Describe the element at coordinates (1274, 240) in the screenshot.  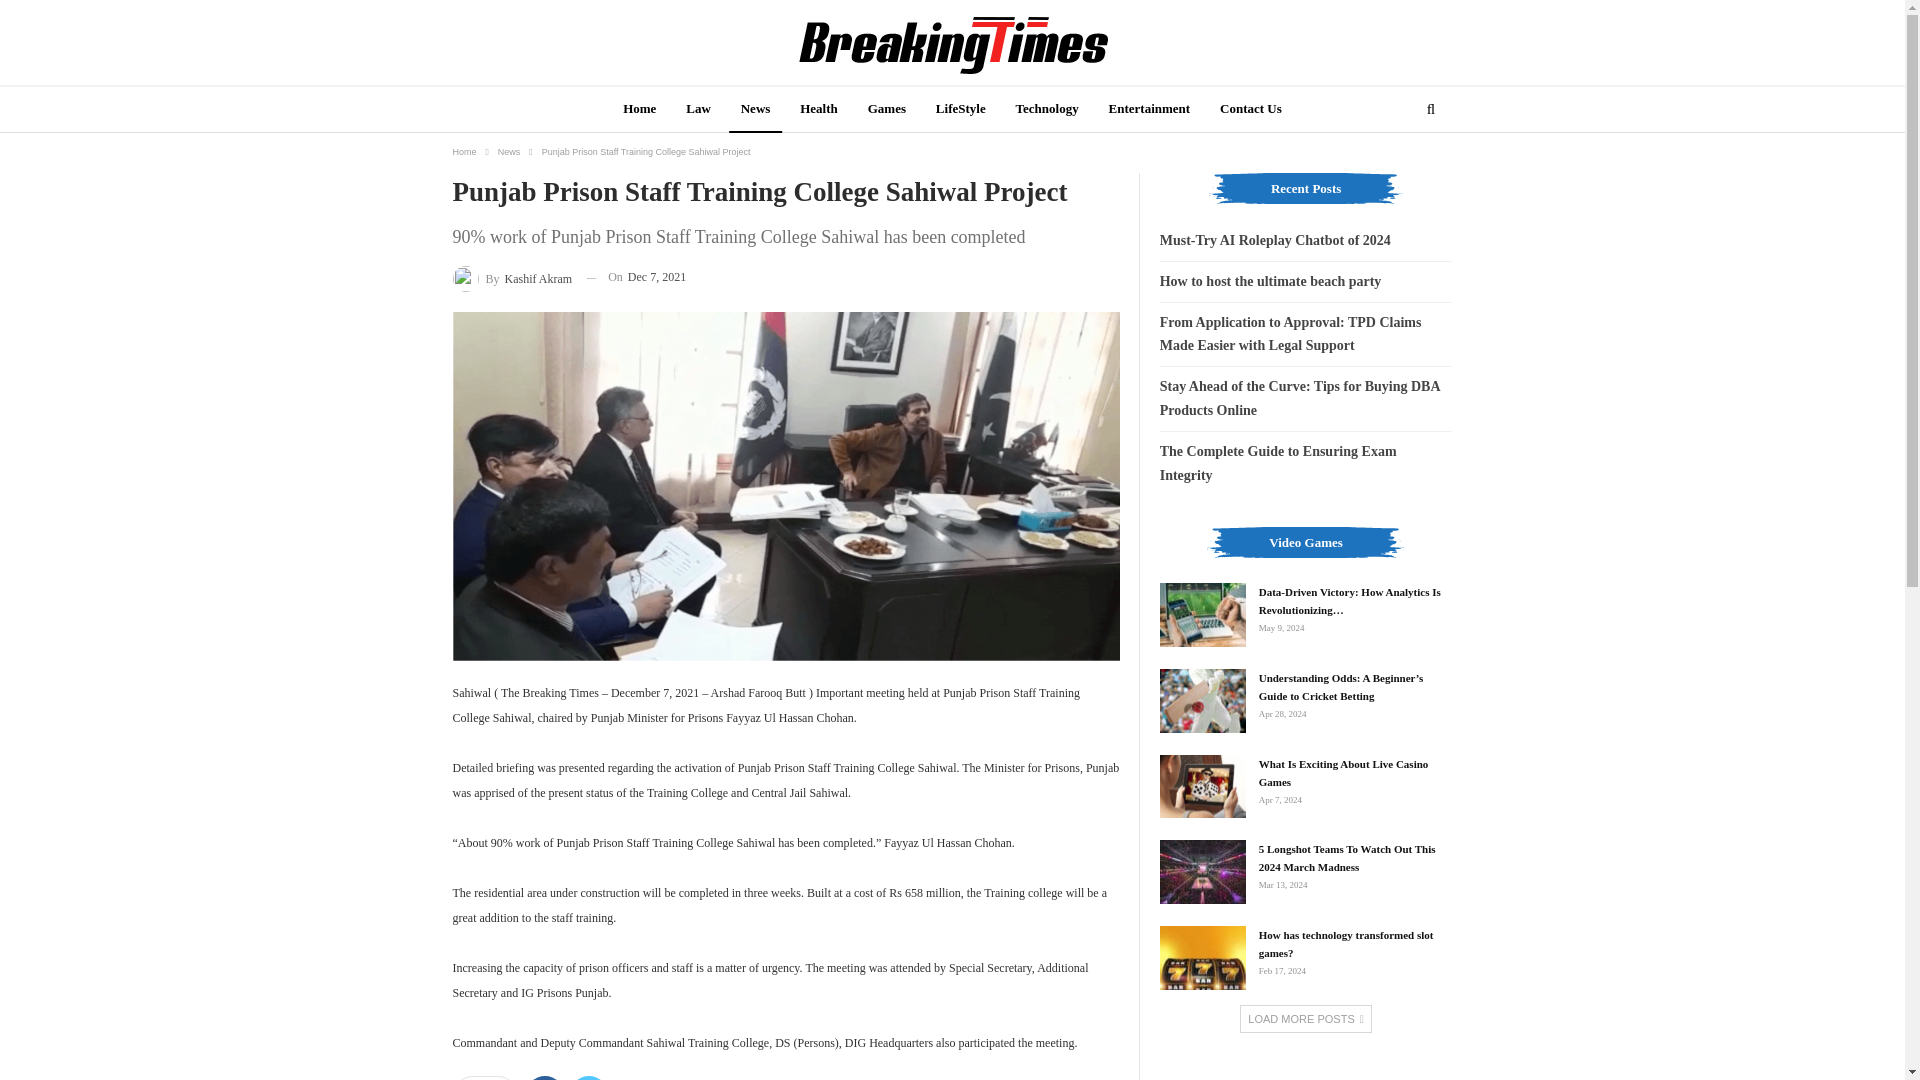
I see `Must-Try AI Roleplay Chatbot of 2024` at that location.